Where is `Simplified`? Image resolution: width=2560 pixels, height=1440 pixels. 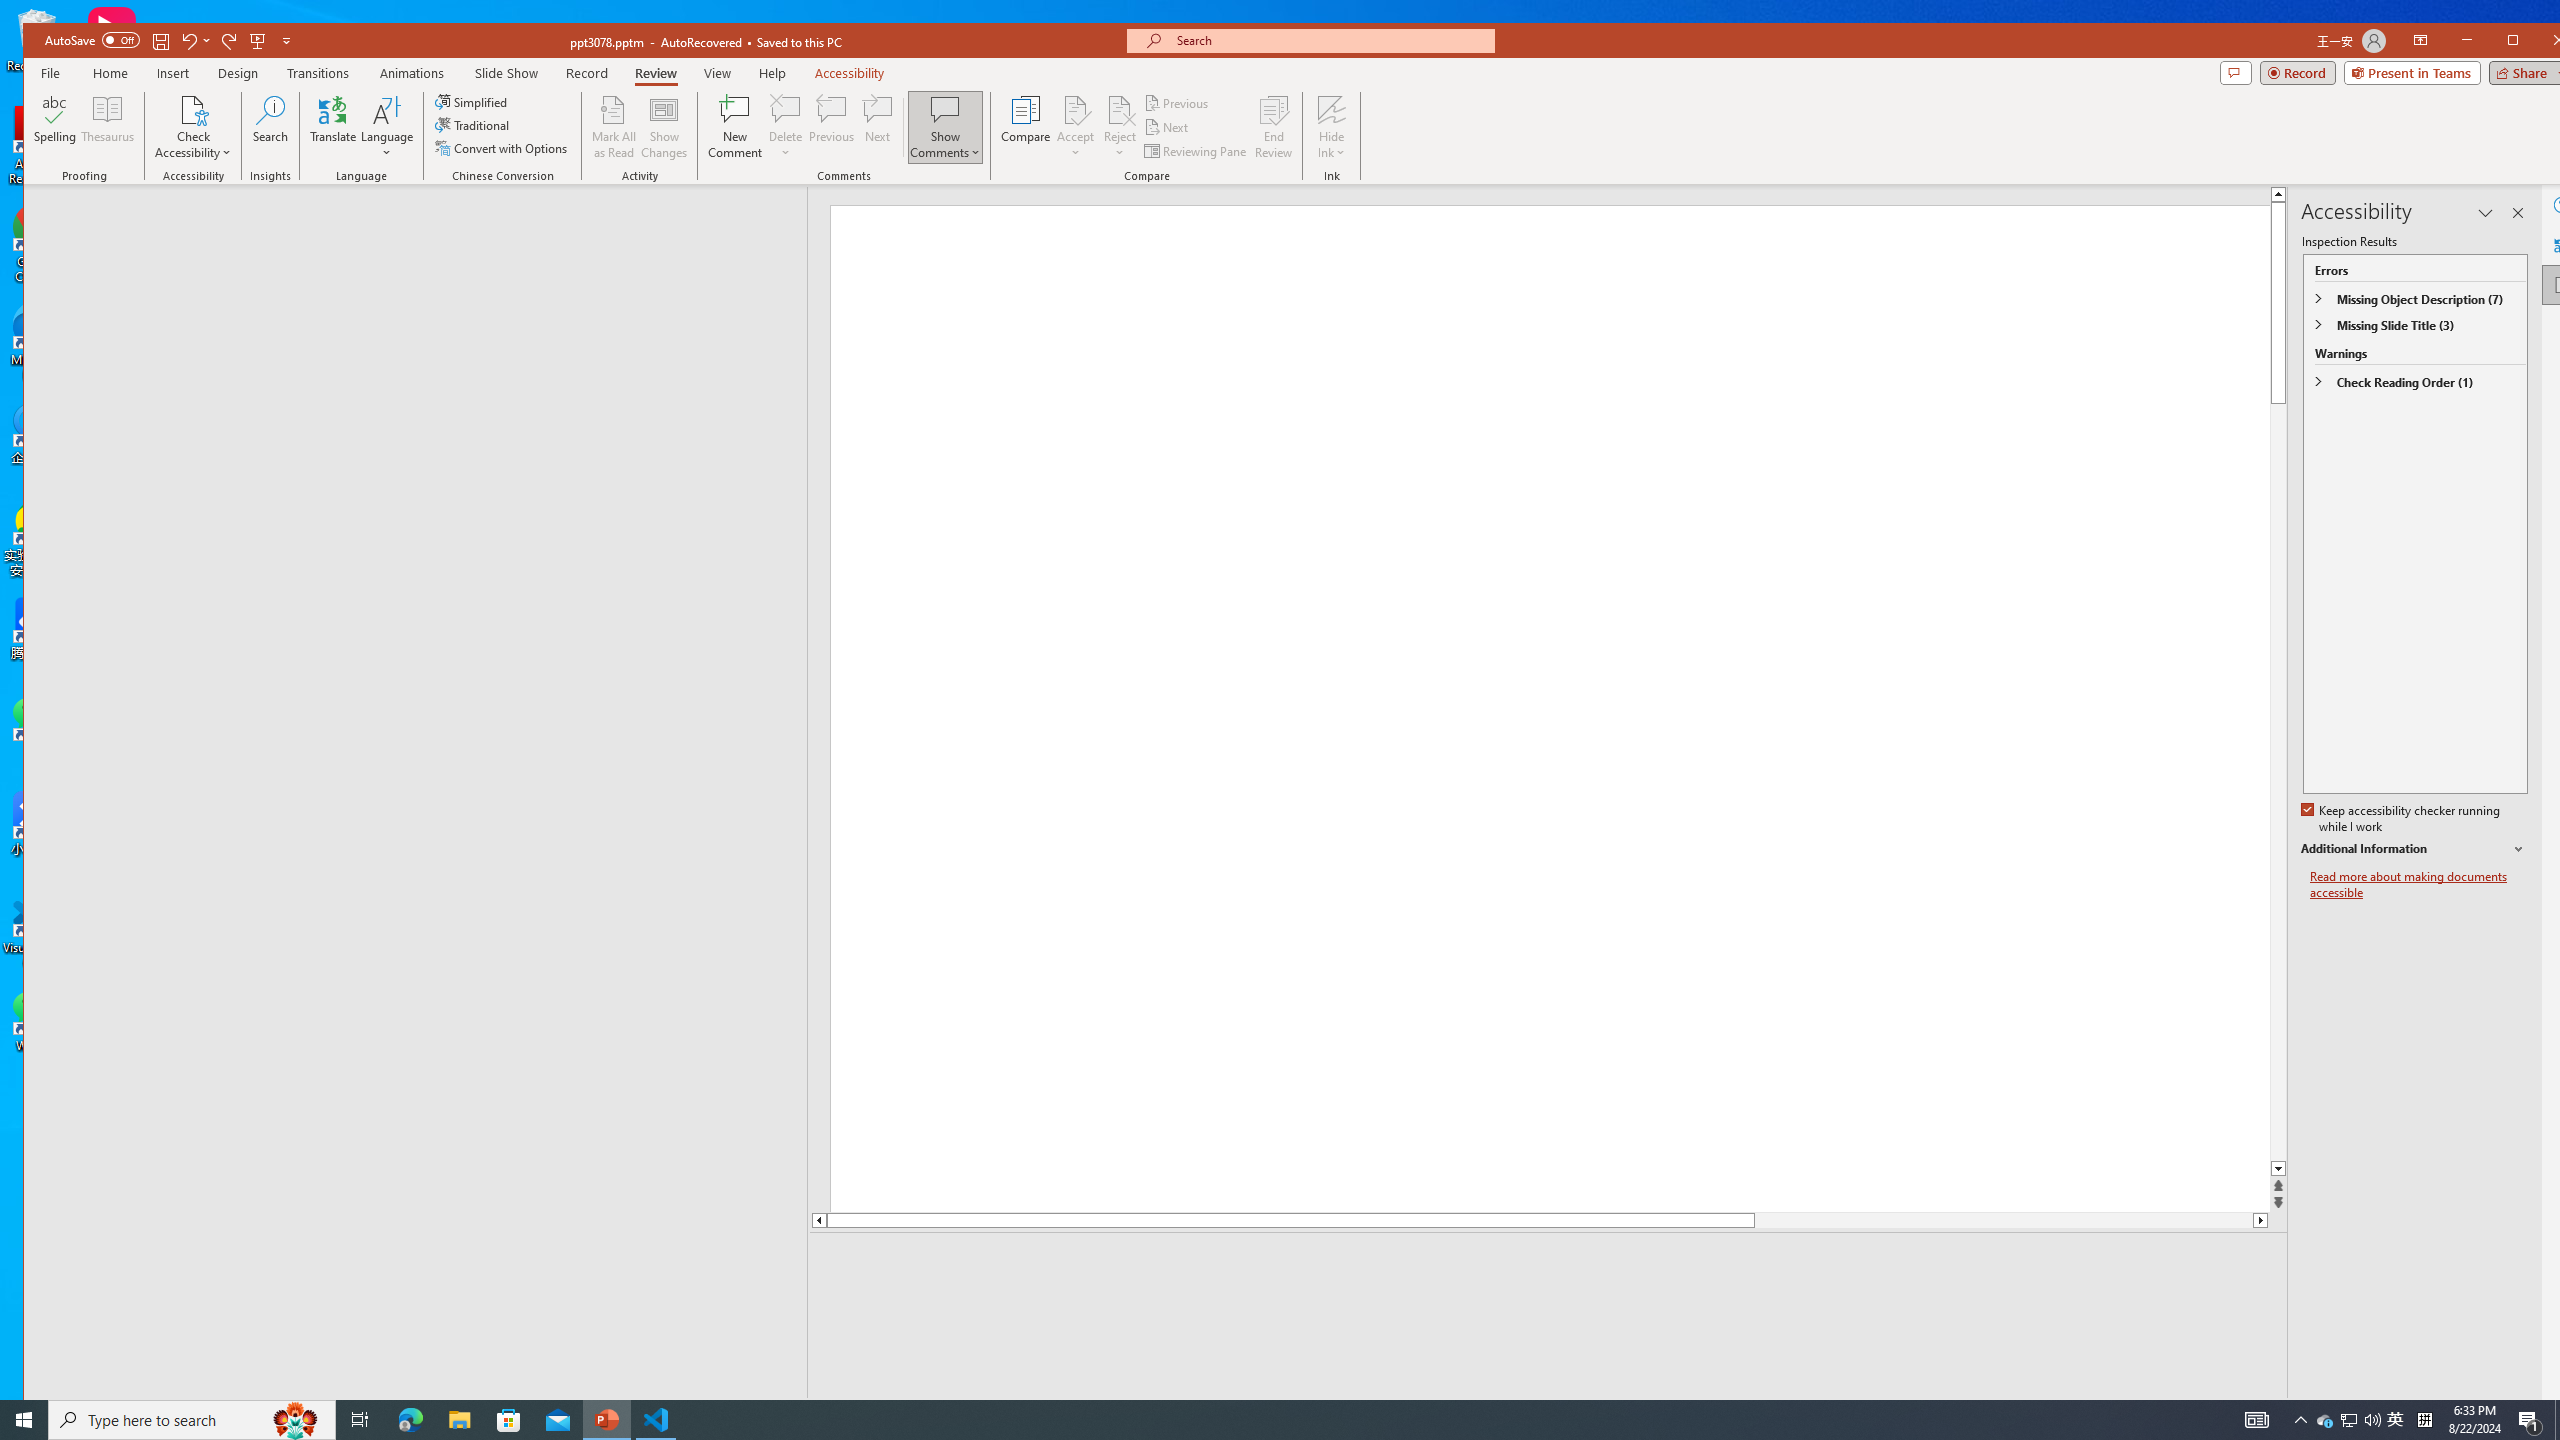
Simplified is located at coordinates (473, 102).